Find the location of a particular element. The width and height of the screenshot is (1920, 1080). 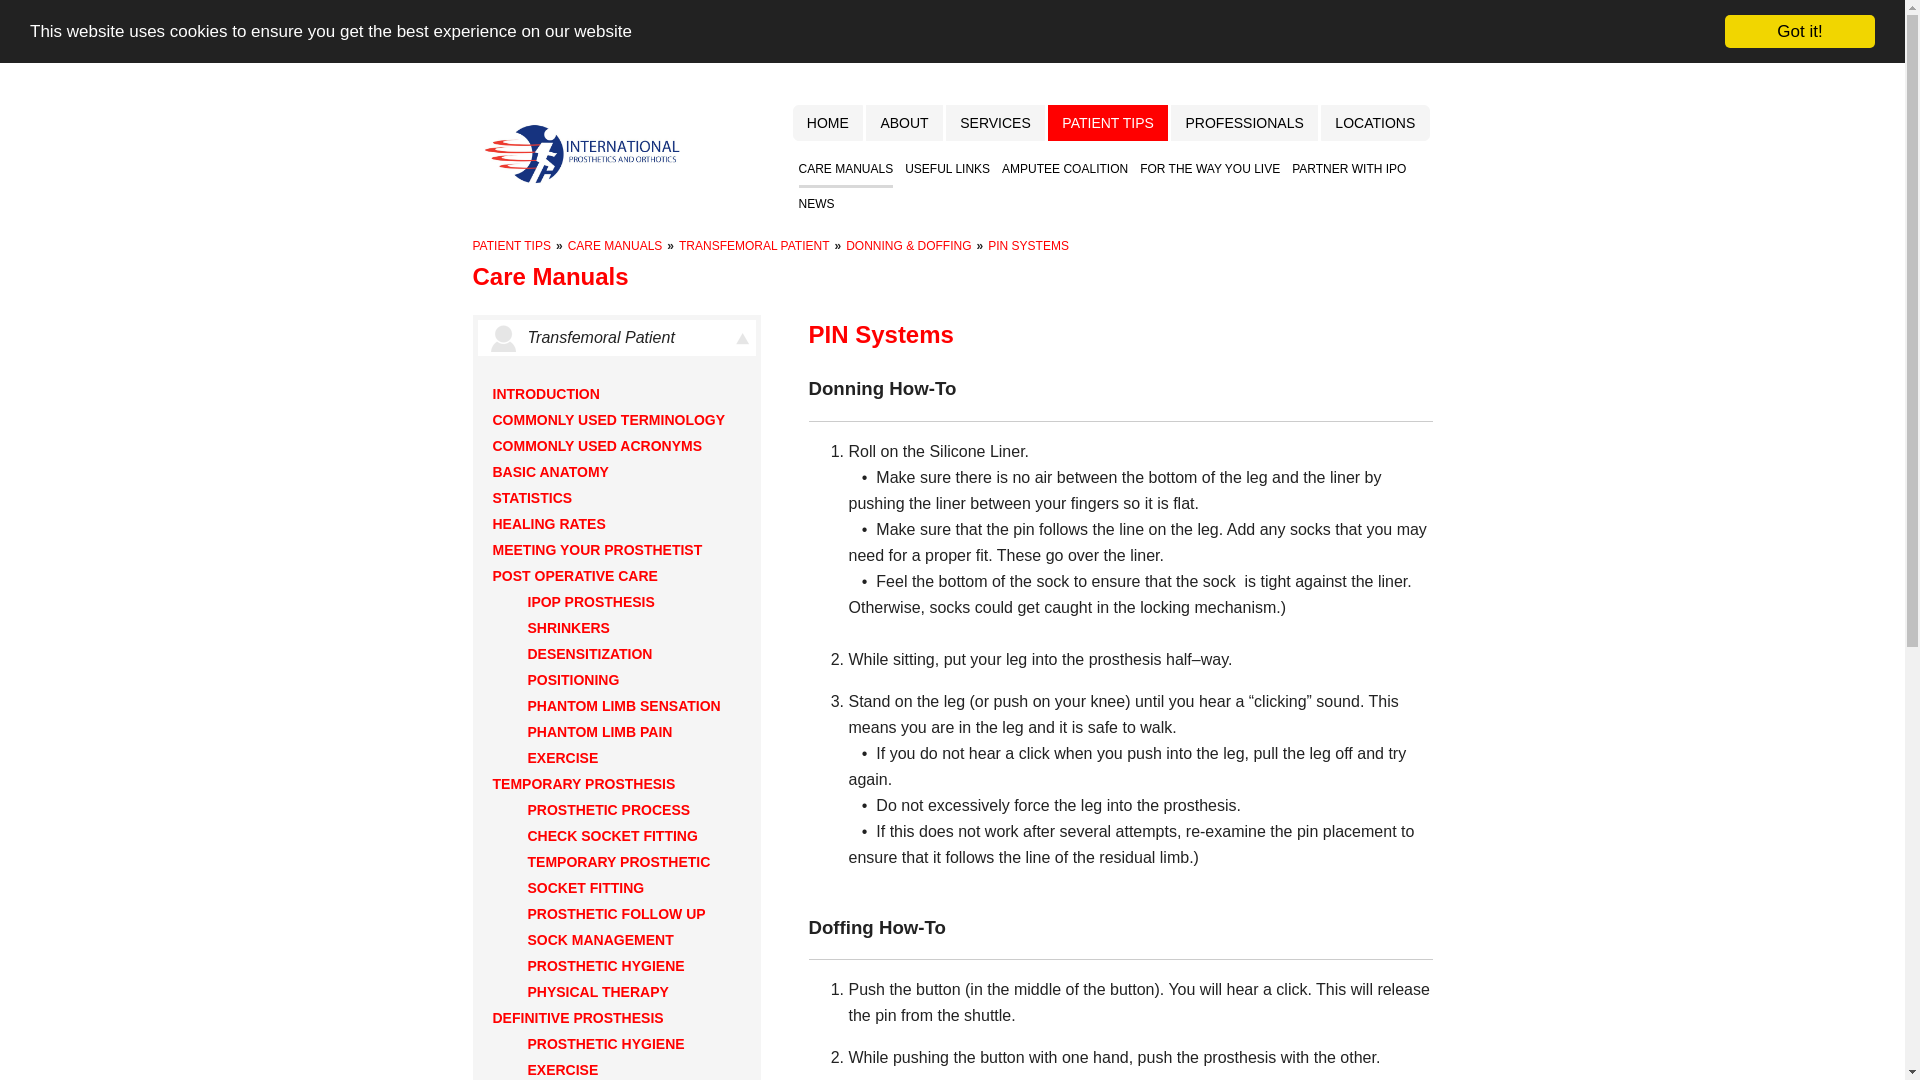

TRANSFEMORAL PATIENT is located at coordinates (754, 245).